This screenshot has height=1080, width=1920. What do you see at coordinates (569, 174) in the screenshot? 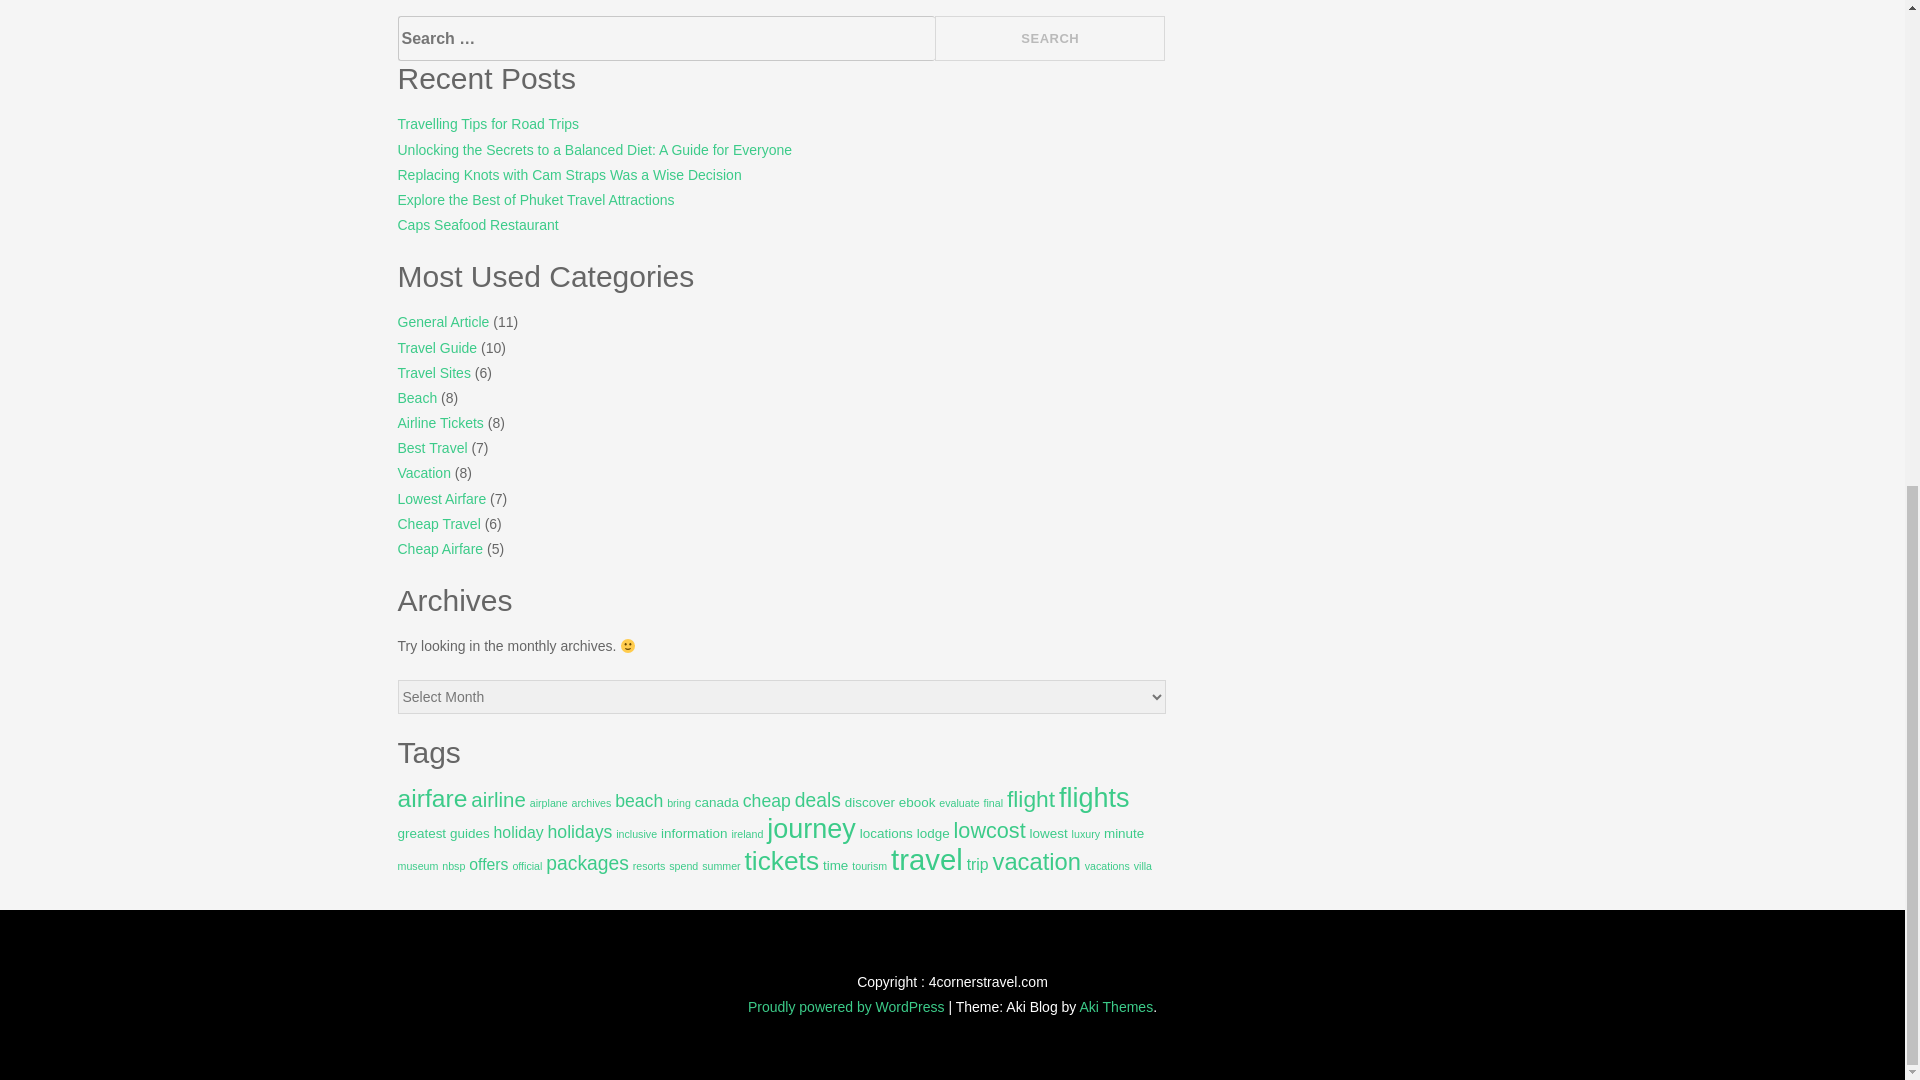
I see `Replacing Knots with Cam Straps Was a Wise Decision` at bounding box center [569, 174].